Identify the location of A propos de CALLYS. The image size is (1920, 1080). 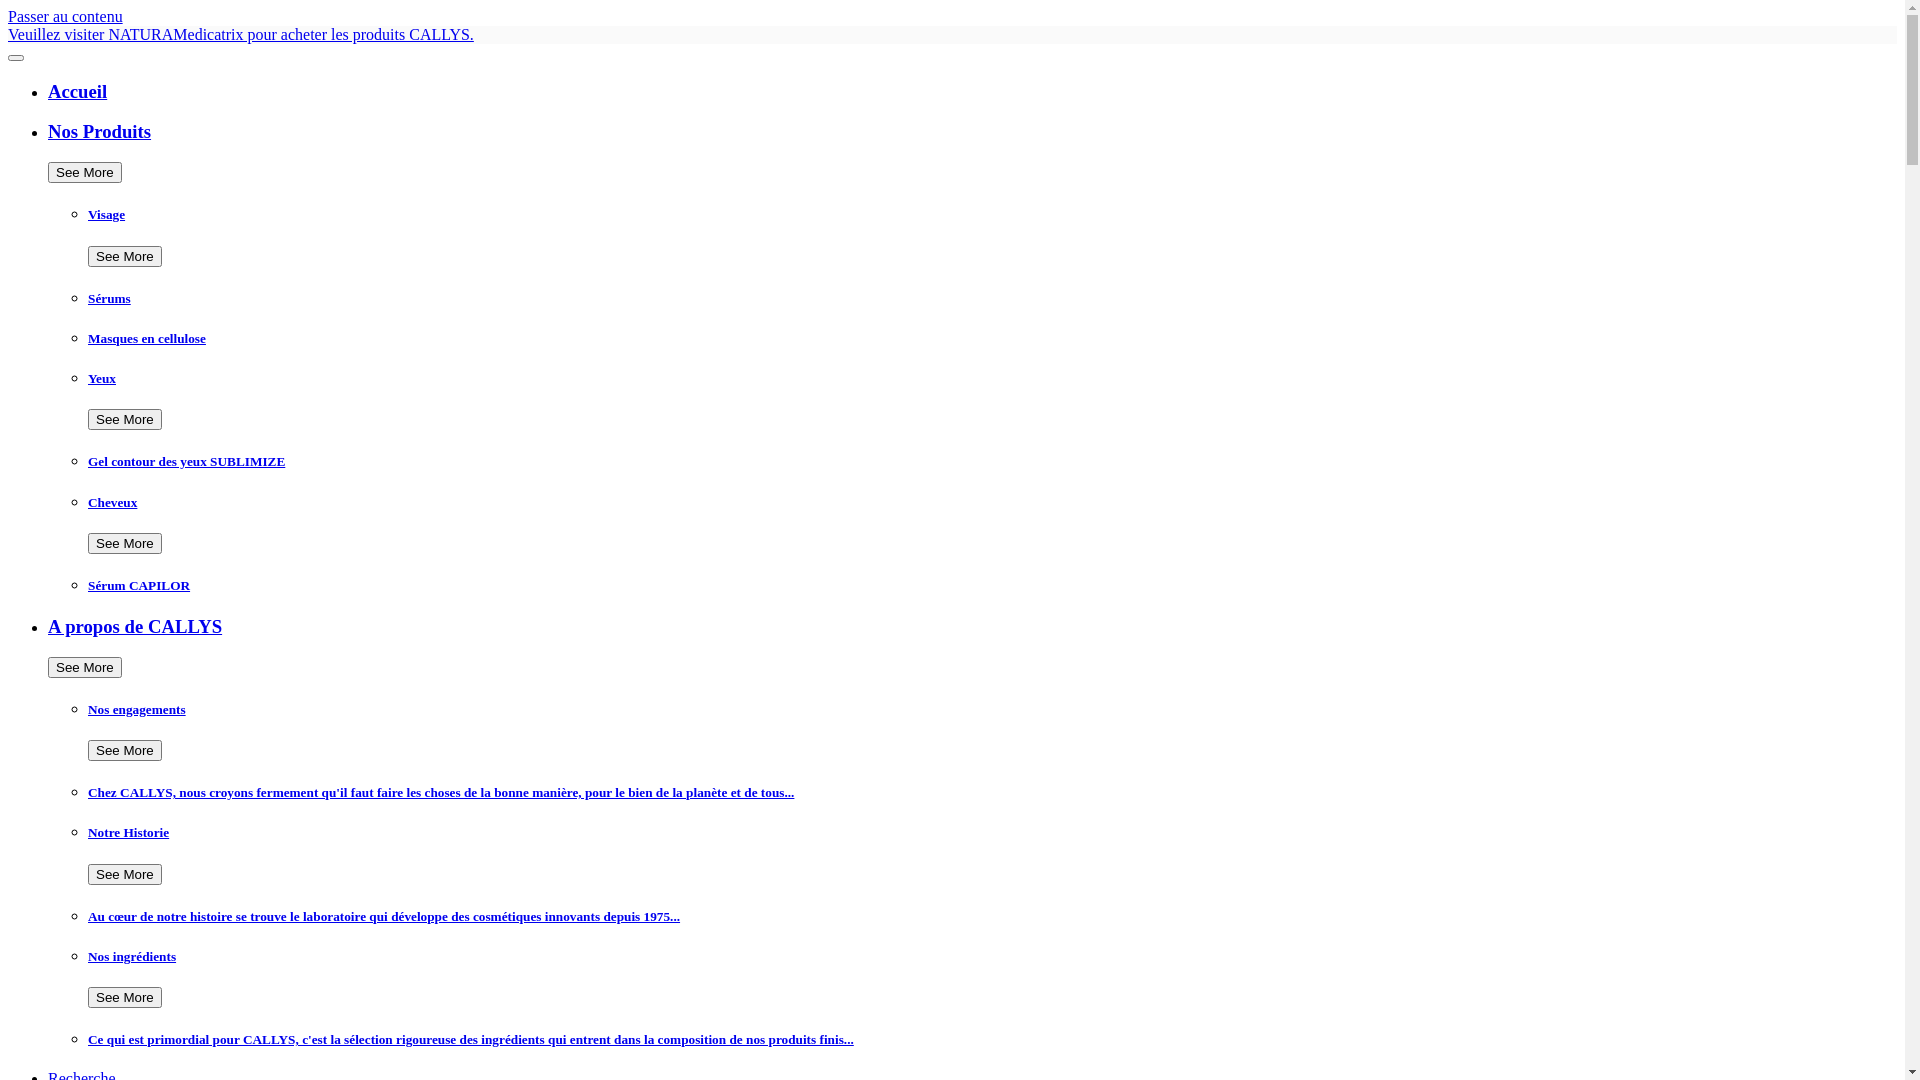
(972, 627).